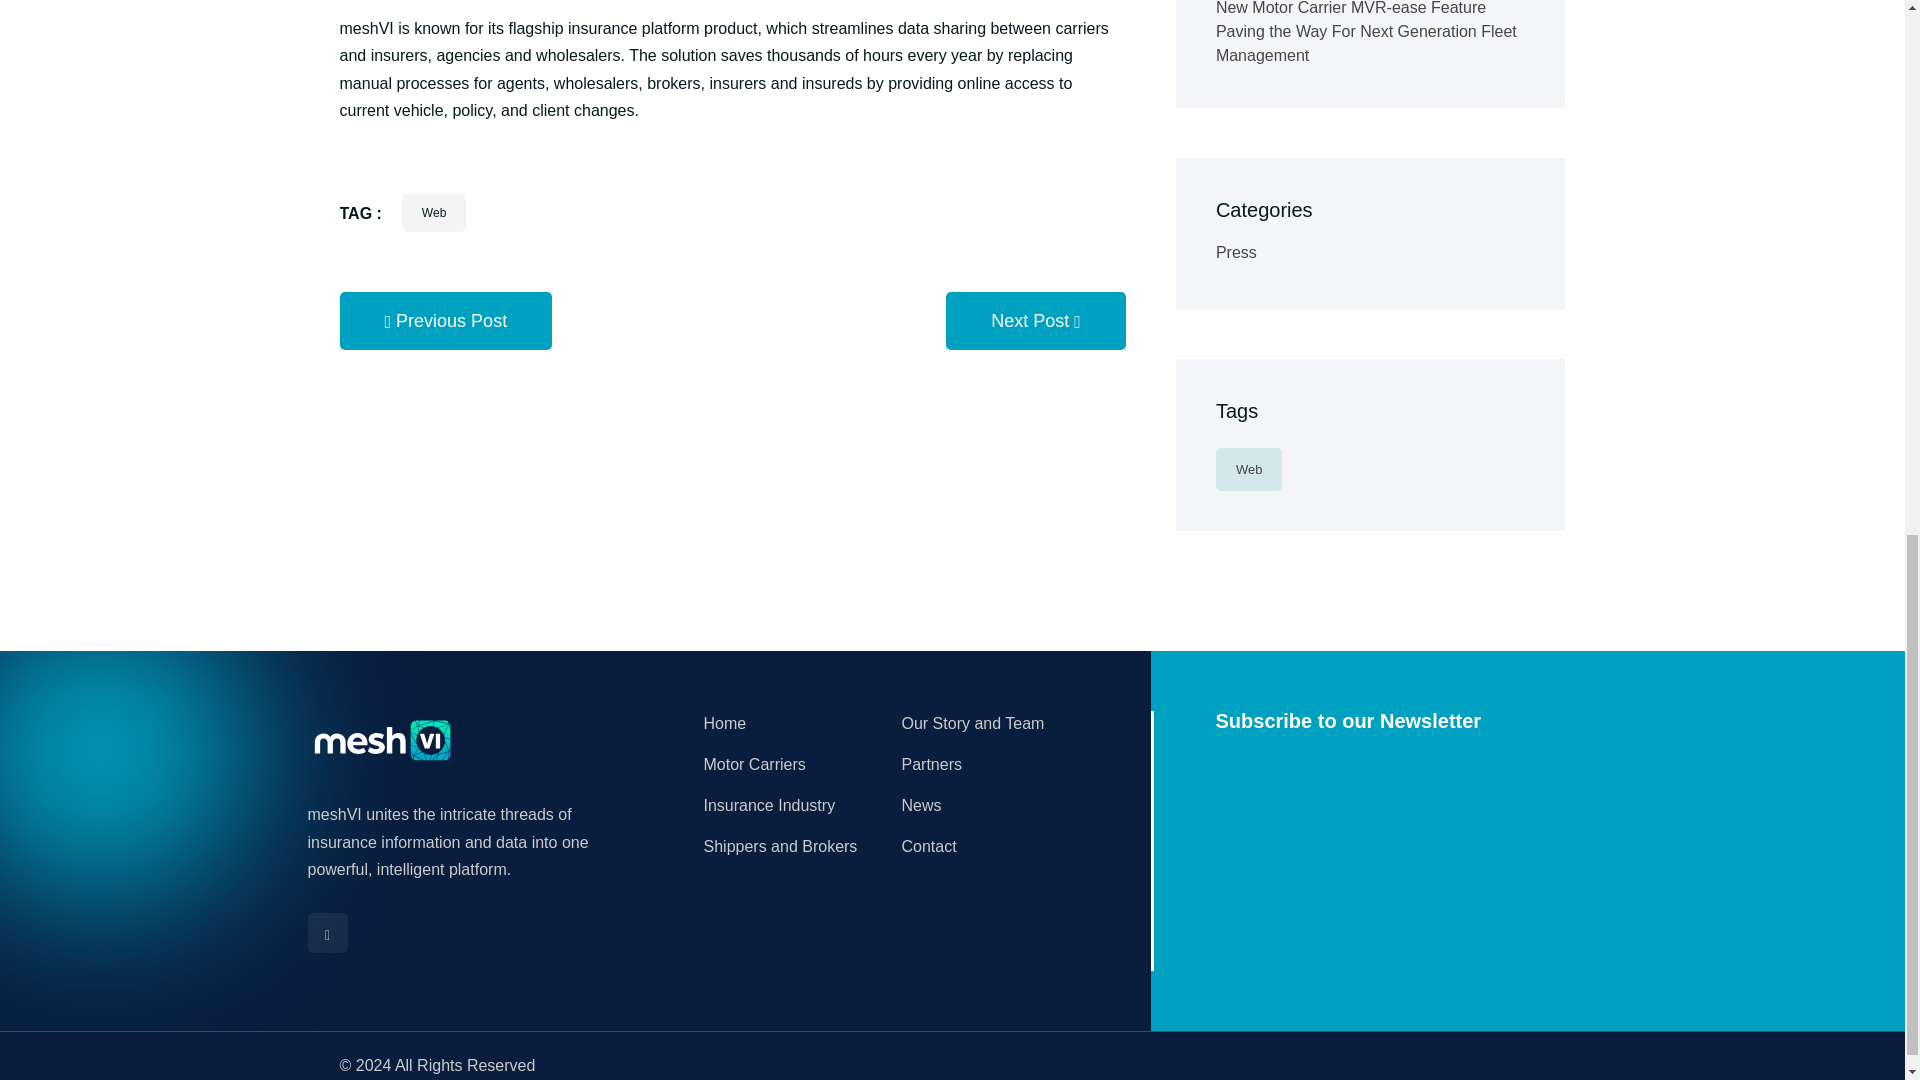 This screenshot has height=1080, width=1920. What do you see at coordinates (1236, 252) in the screenshot?
I see `Press` at bounding box center [1236, 252].